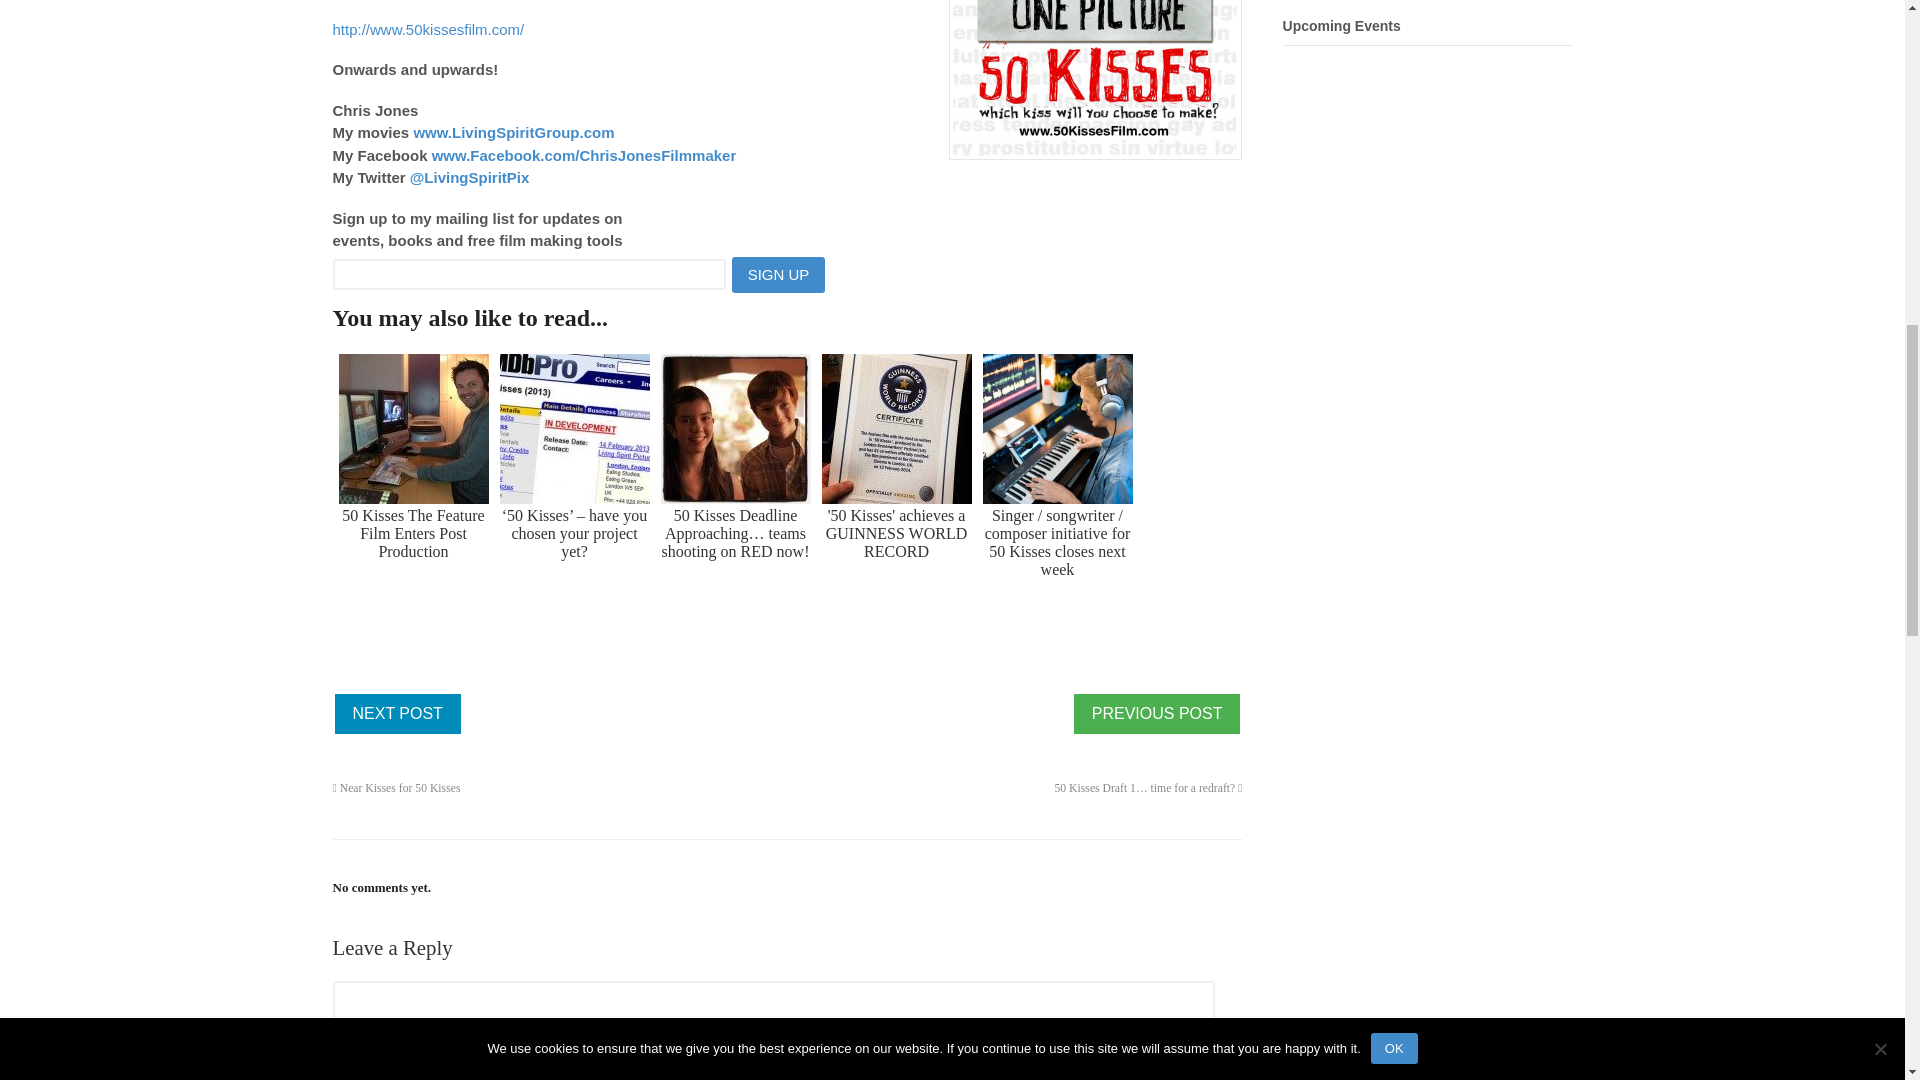 The width and height of the screenshot is (1920, 1080). I want to click on PREVIOUS POST, so click(1156, 714).